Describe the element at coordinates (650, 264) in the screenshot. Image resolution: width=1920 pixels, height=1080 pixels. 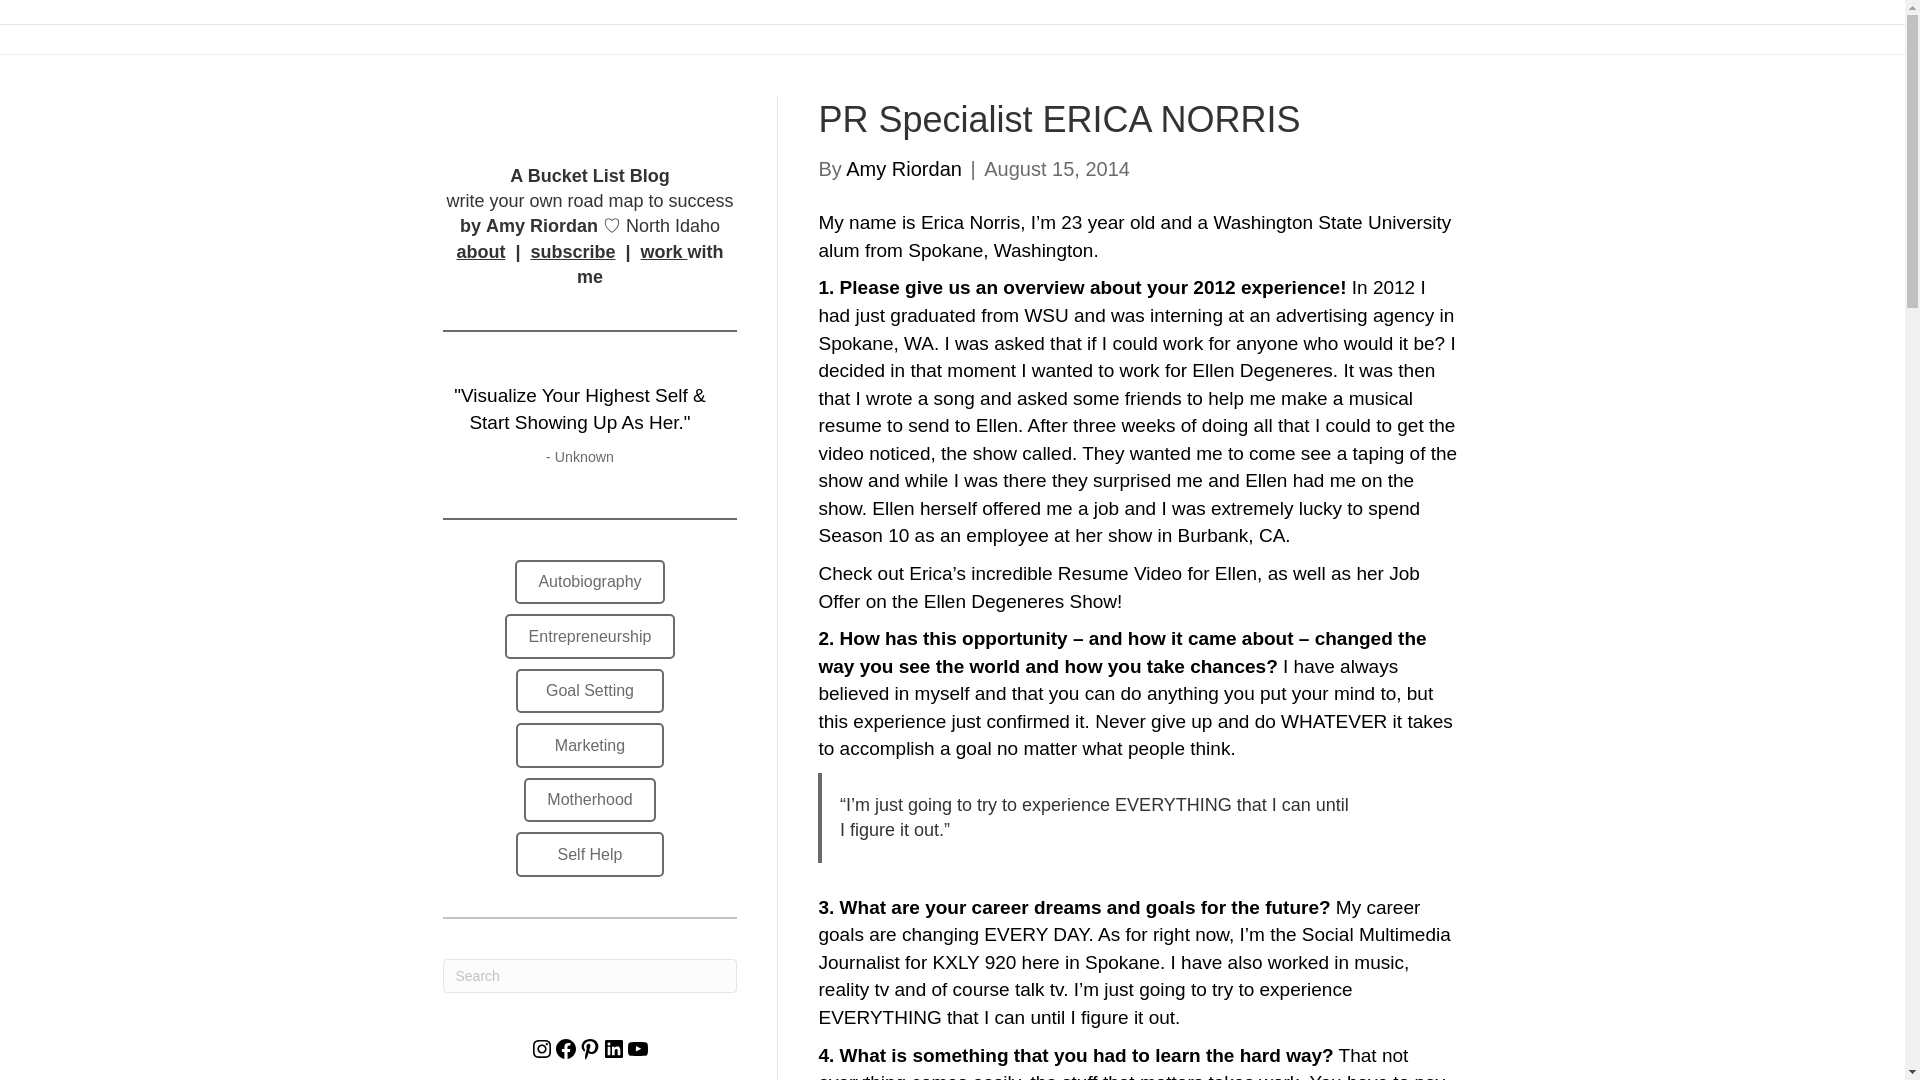
I see `work with me` at that location.